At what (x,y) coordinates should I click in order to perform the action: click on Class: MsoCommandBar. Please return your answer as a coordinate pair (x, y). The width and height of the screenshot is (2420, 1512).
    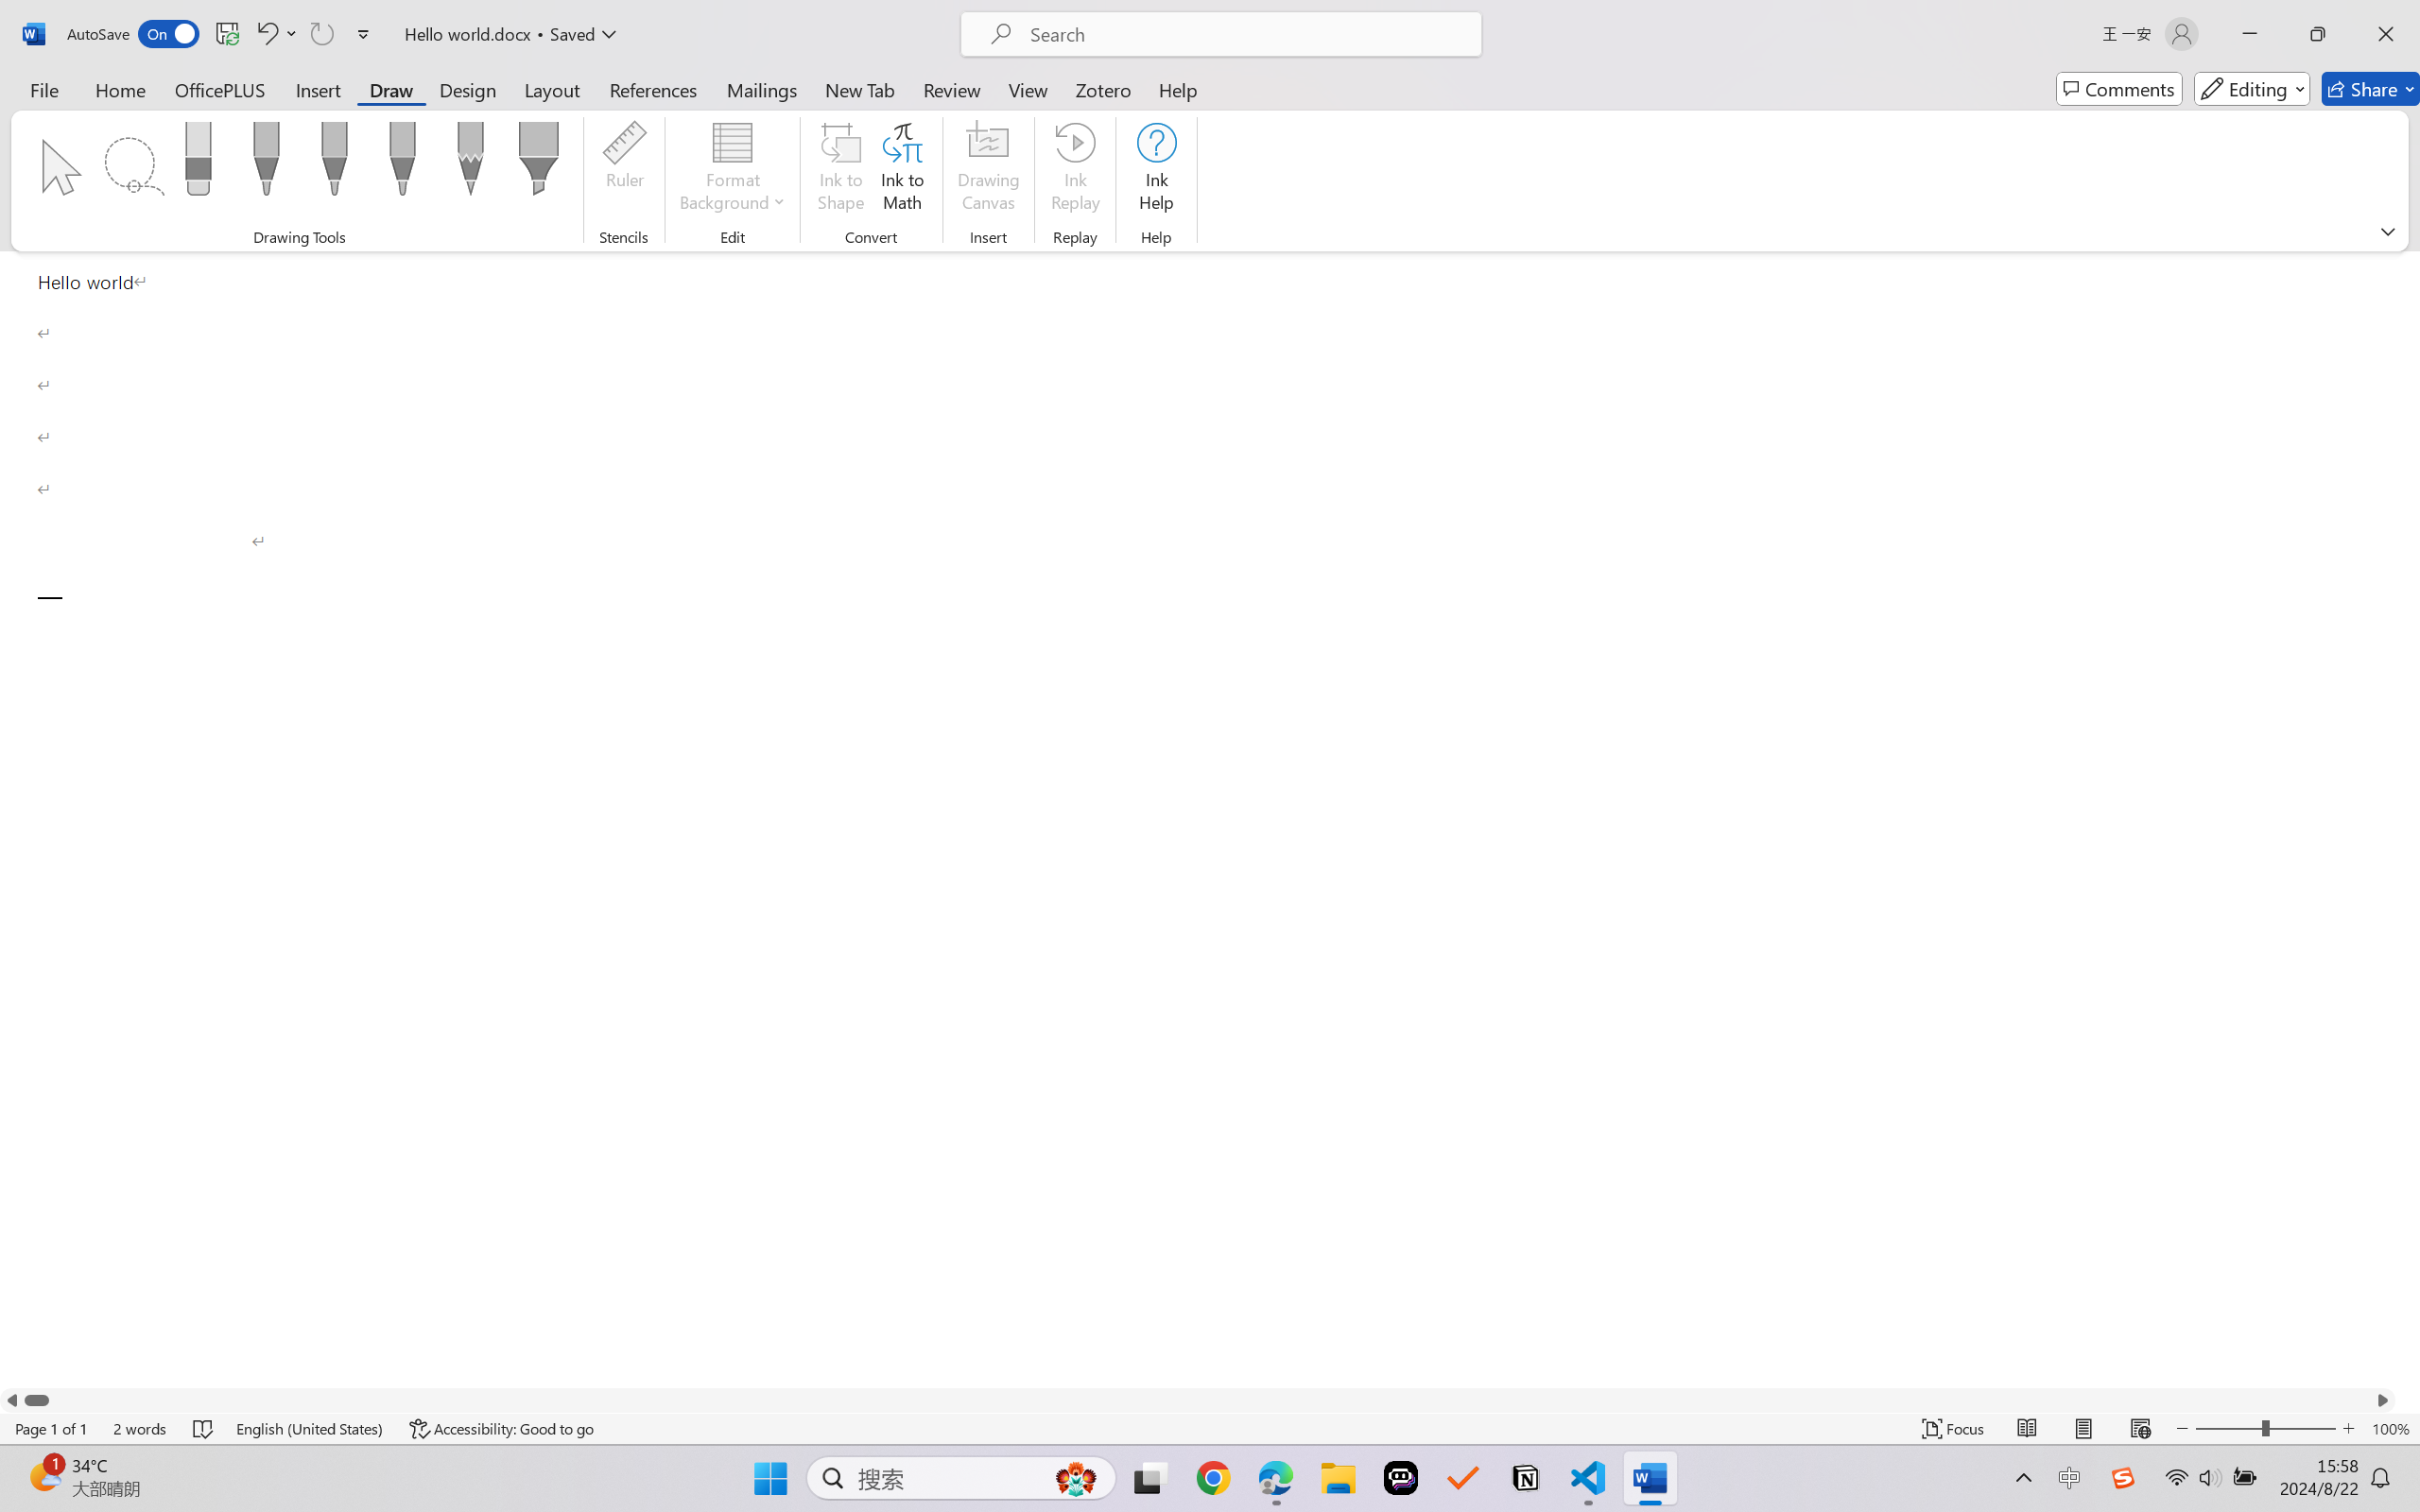
    Looking at the image, I should click on (1210, 1428).